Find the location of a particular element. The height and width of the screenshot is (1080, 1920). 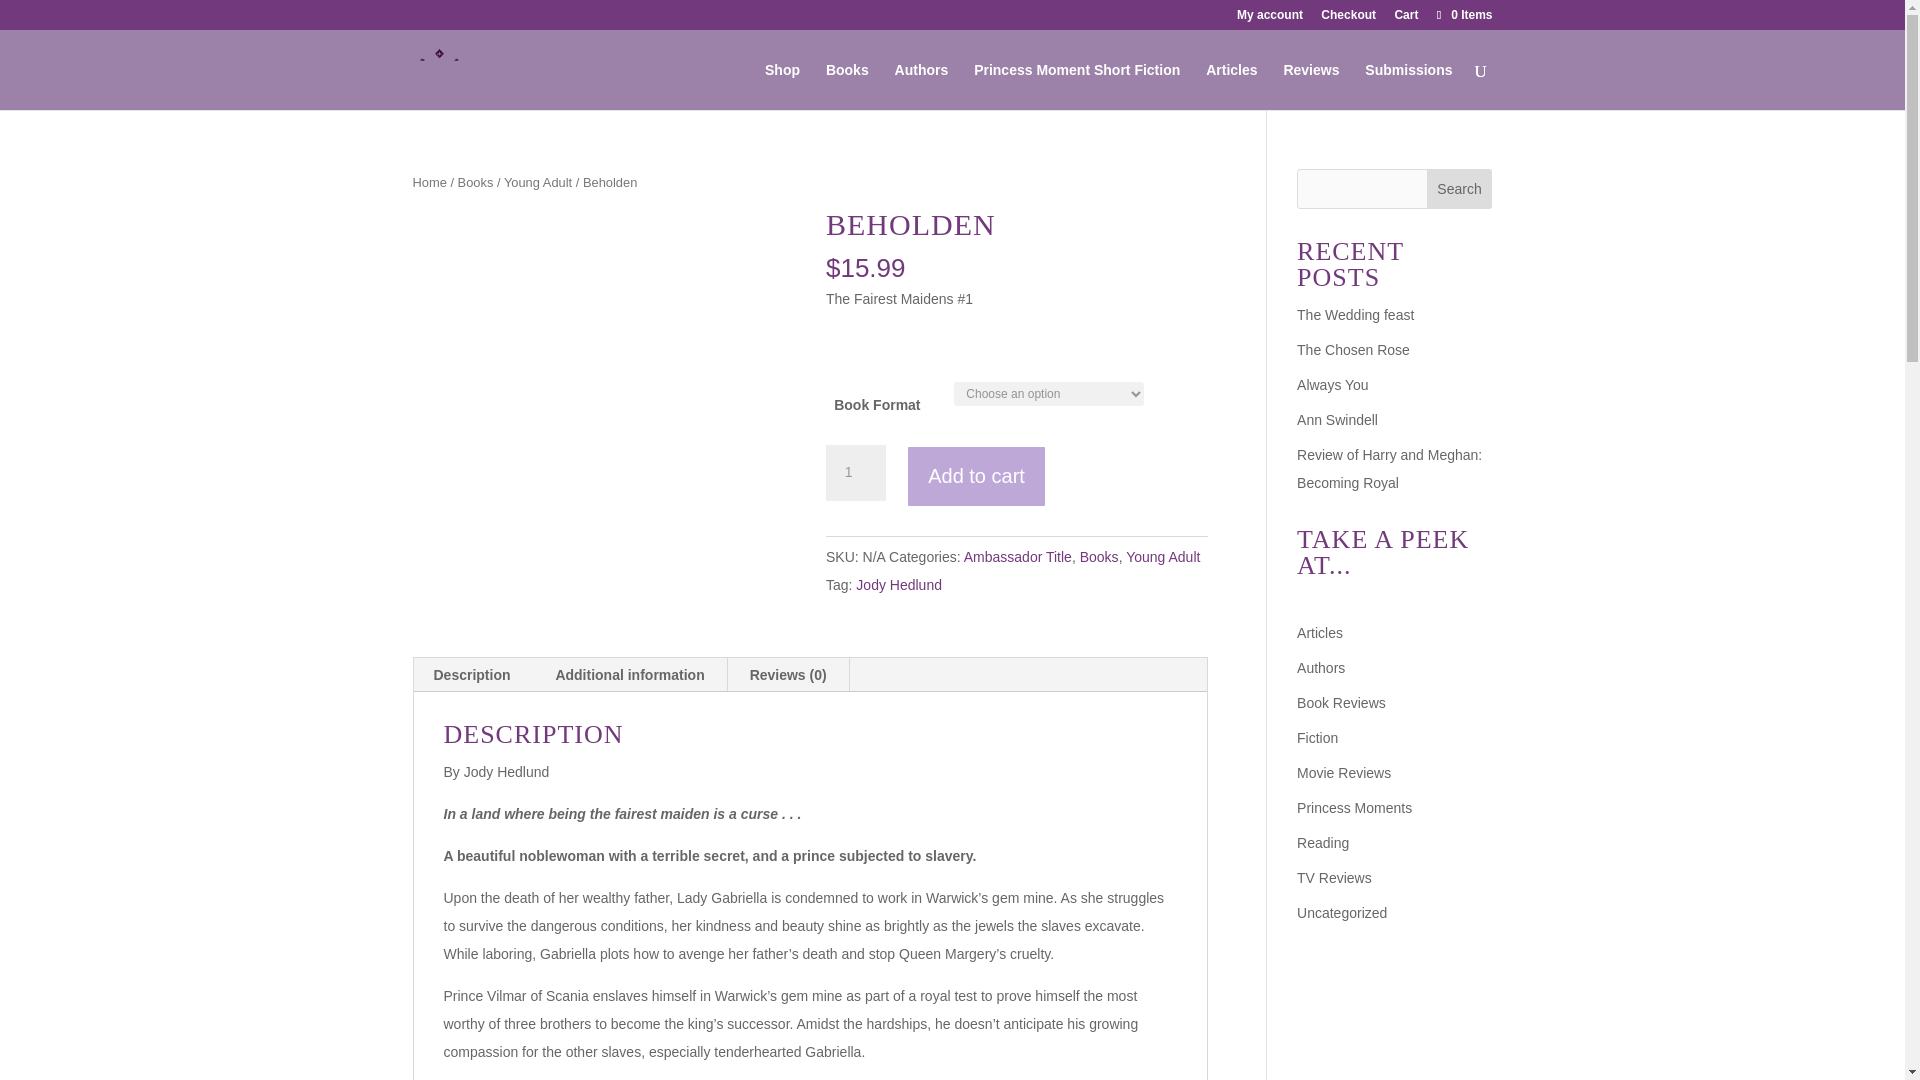

0 Items is located at coordinates (1462, 14).